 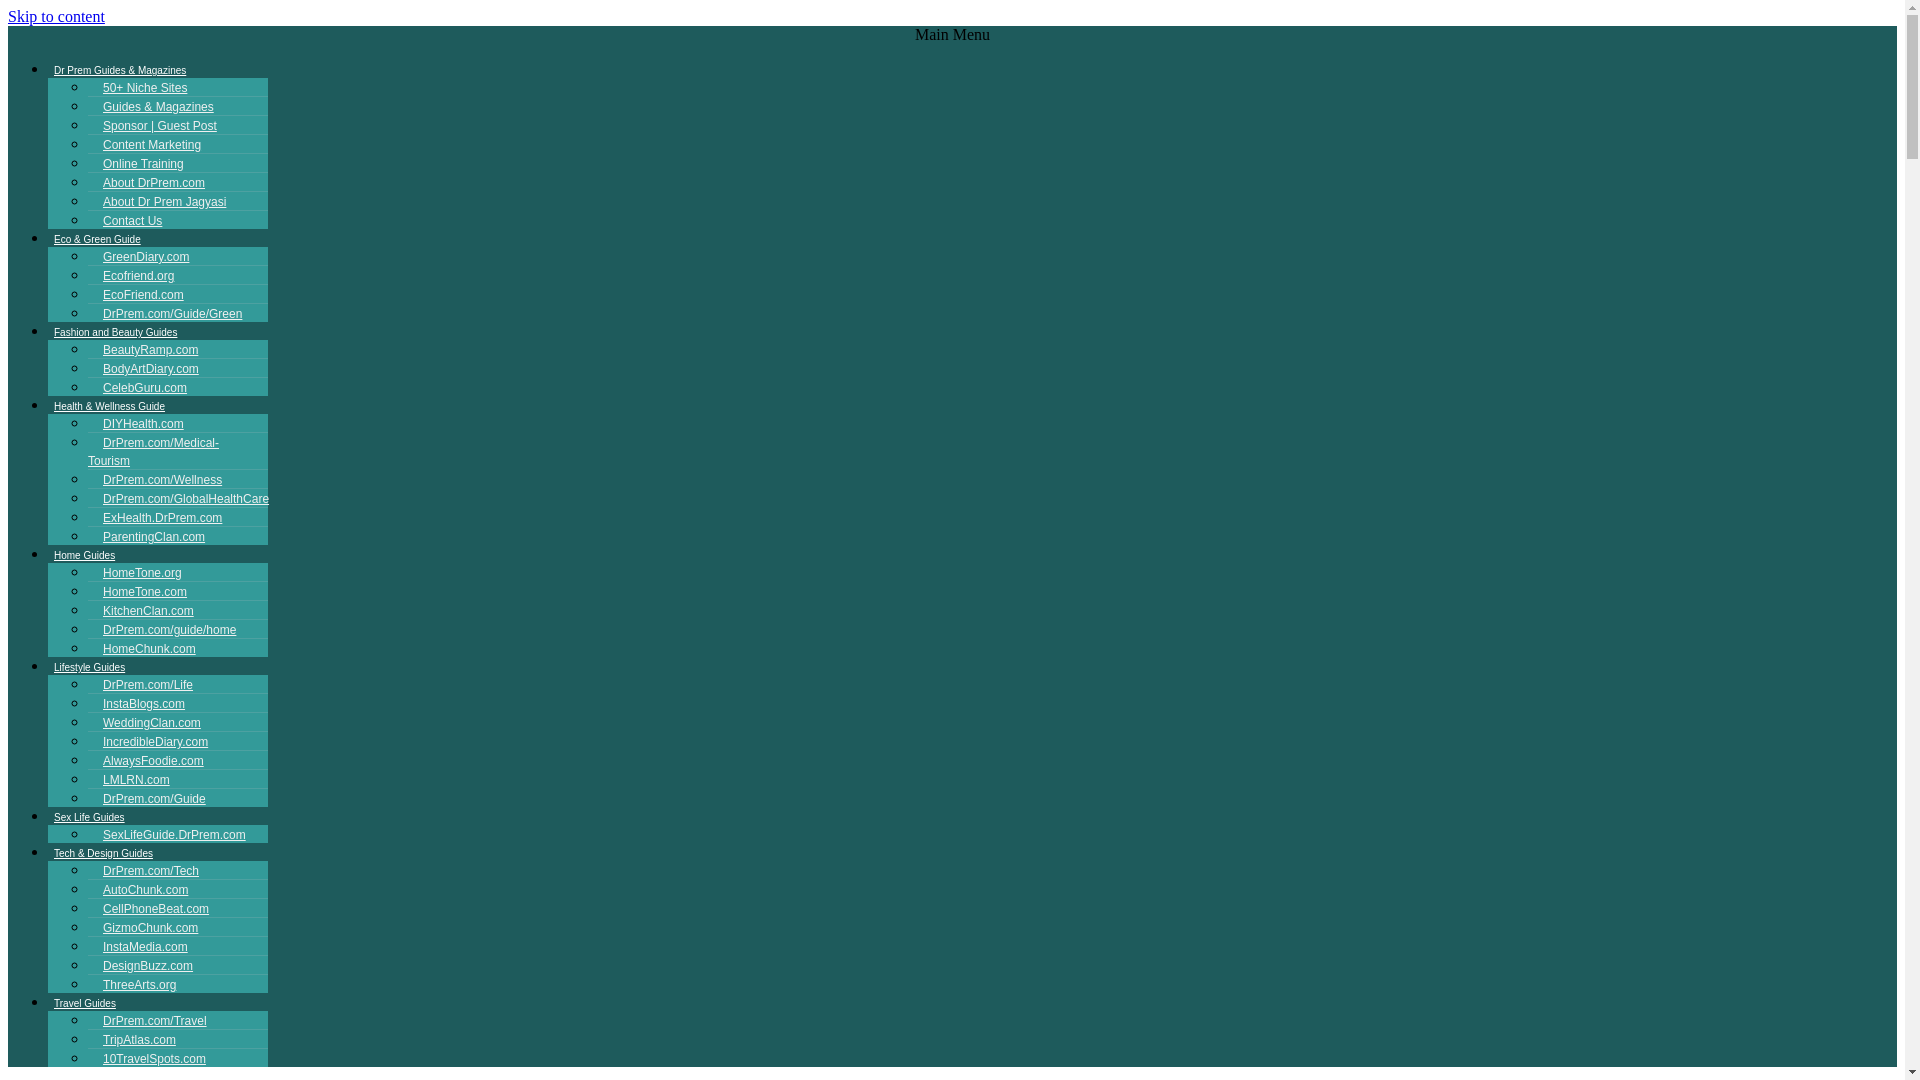 What do you see at coordinates (144, 163) in the screenshot?
I see `Online Training` at bounding box center [144, 163].